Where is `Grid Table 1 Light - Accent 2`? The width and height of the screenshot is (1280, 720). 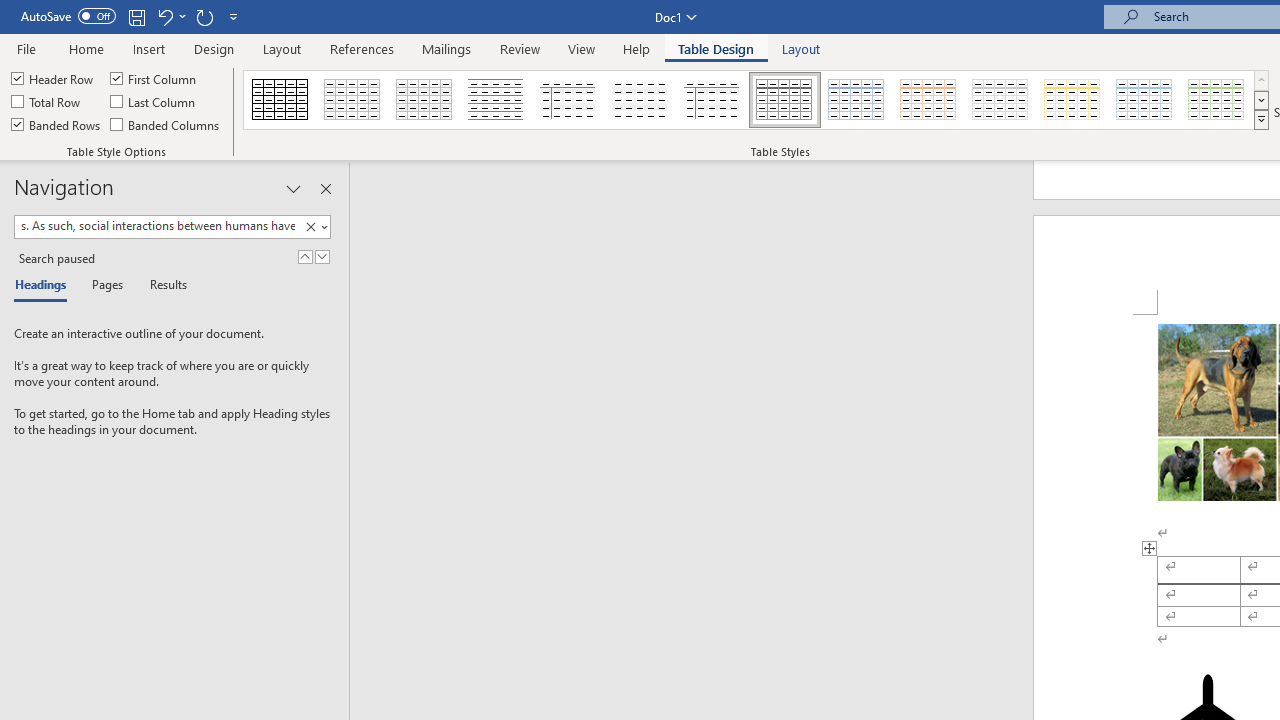 Grid Table 1 Light - Accent 2 is located at coordinates (929, 100).